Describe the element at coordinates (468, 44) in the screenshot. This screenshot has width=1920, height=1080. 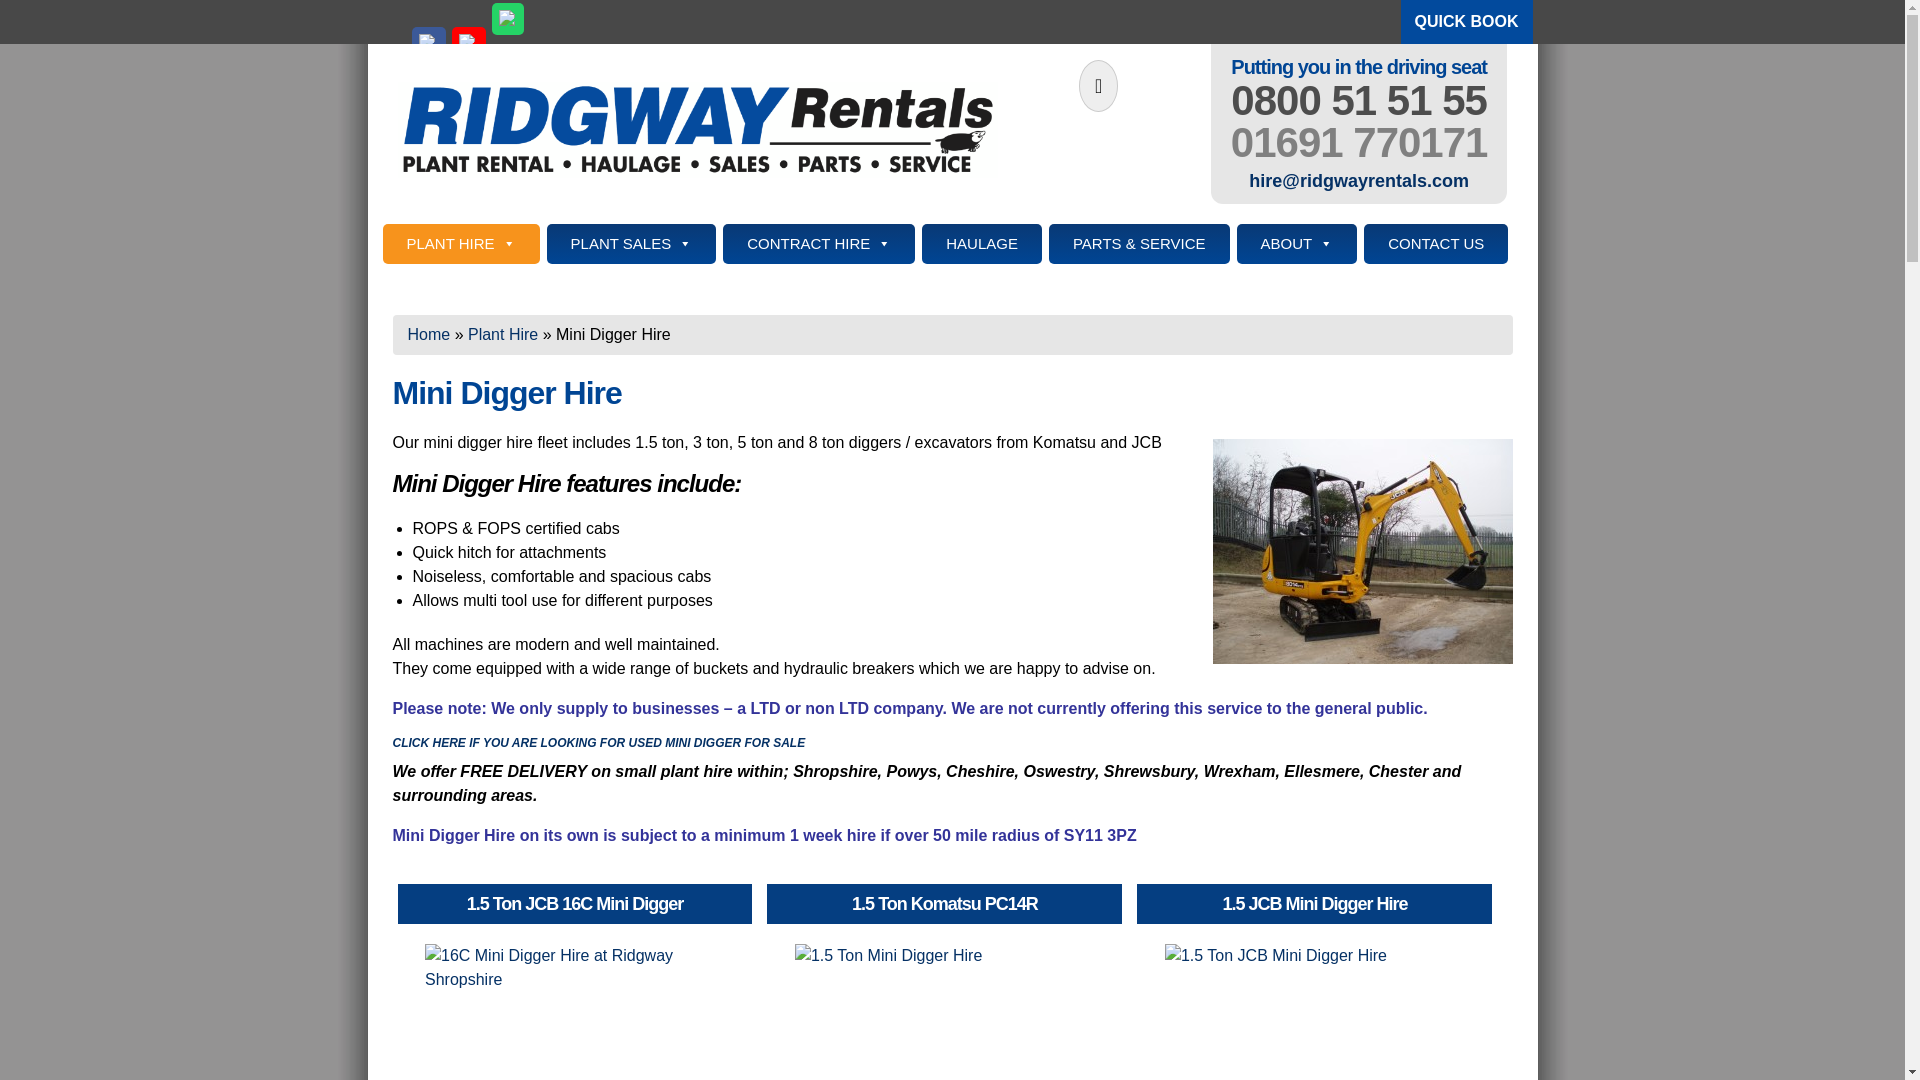
I see `YouTube` at that location.